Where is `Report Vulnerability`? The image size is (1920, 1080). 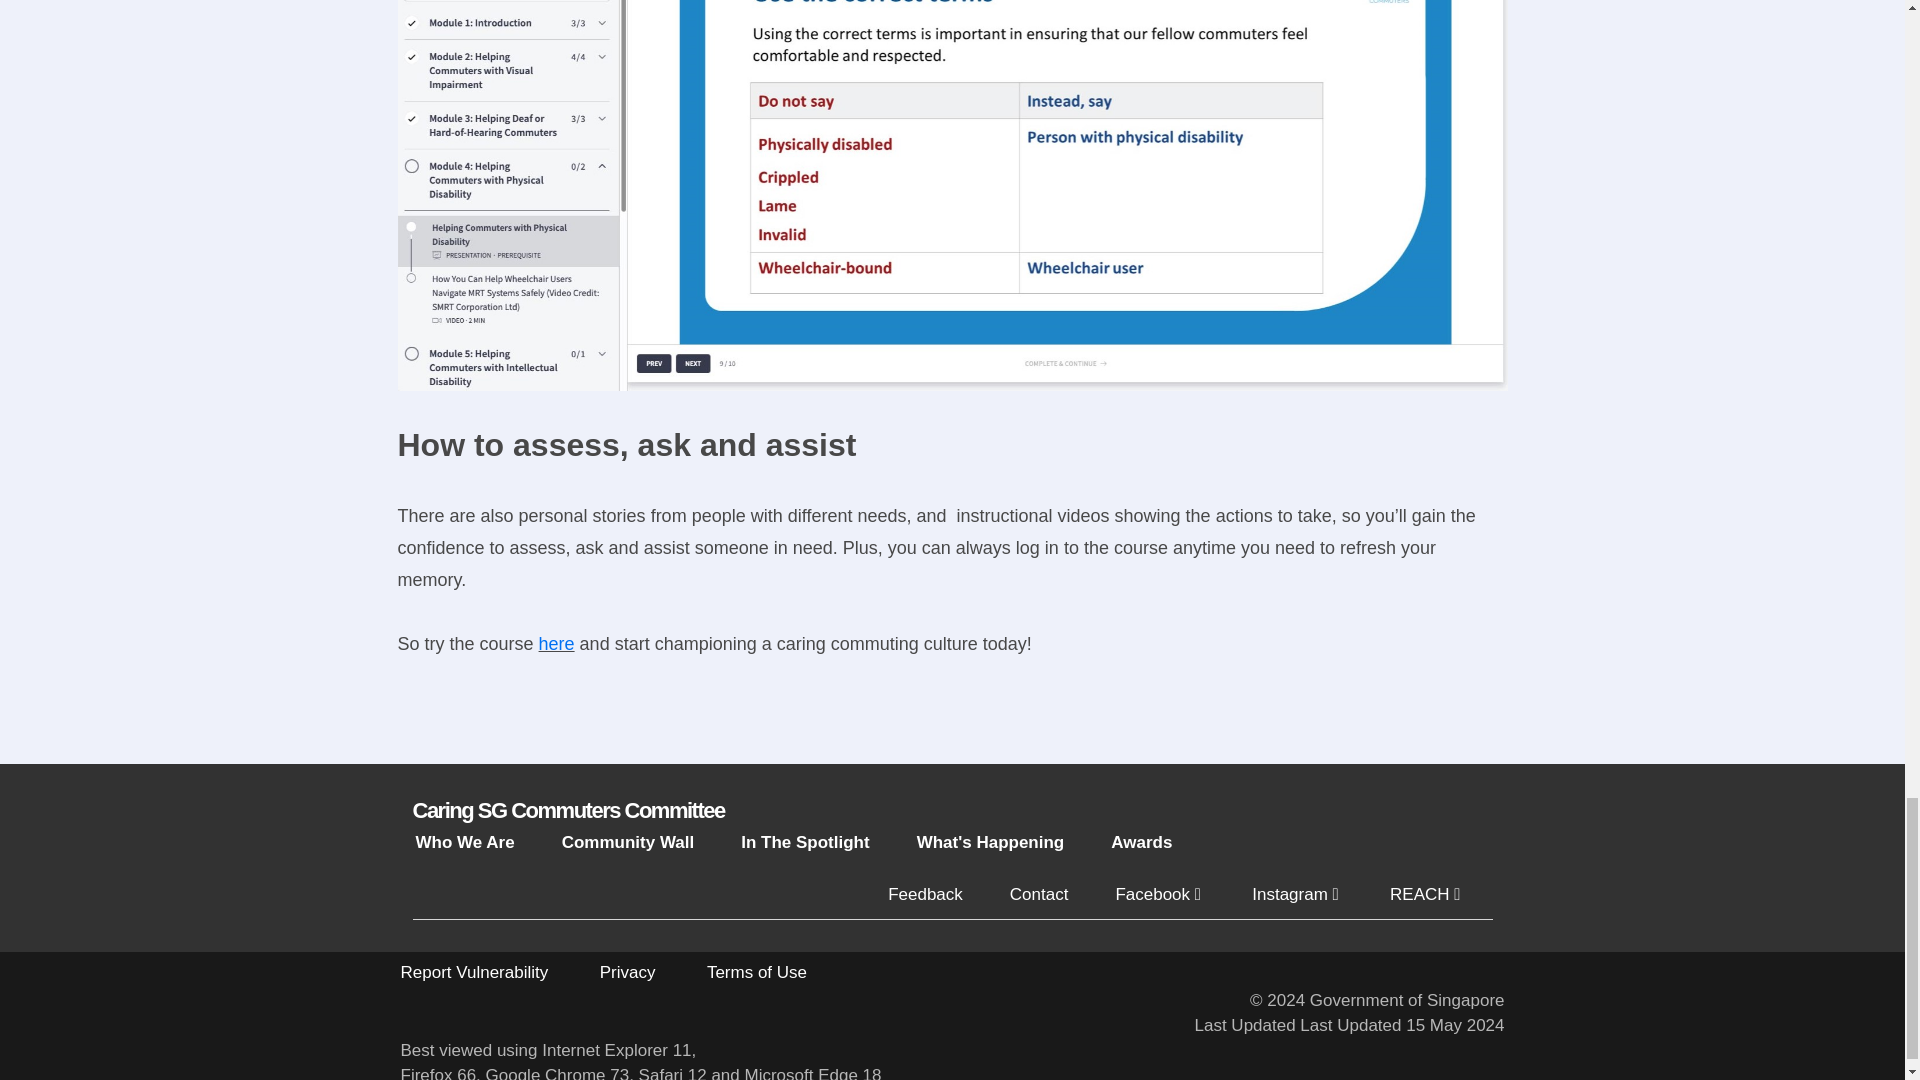 Report Vulnerability is located at coordinates (473, 972).